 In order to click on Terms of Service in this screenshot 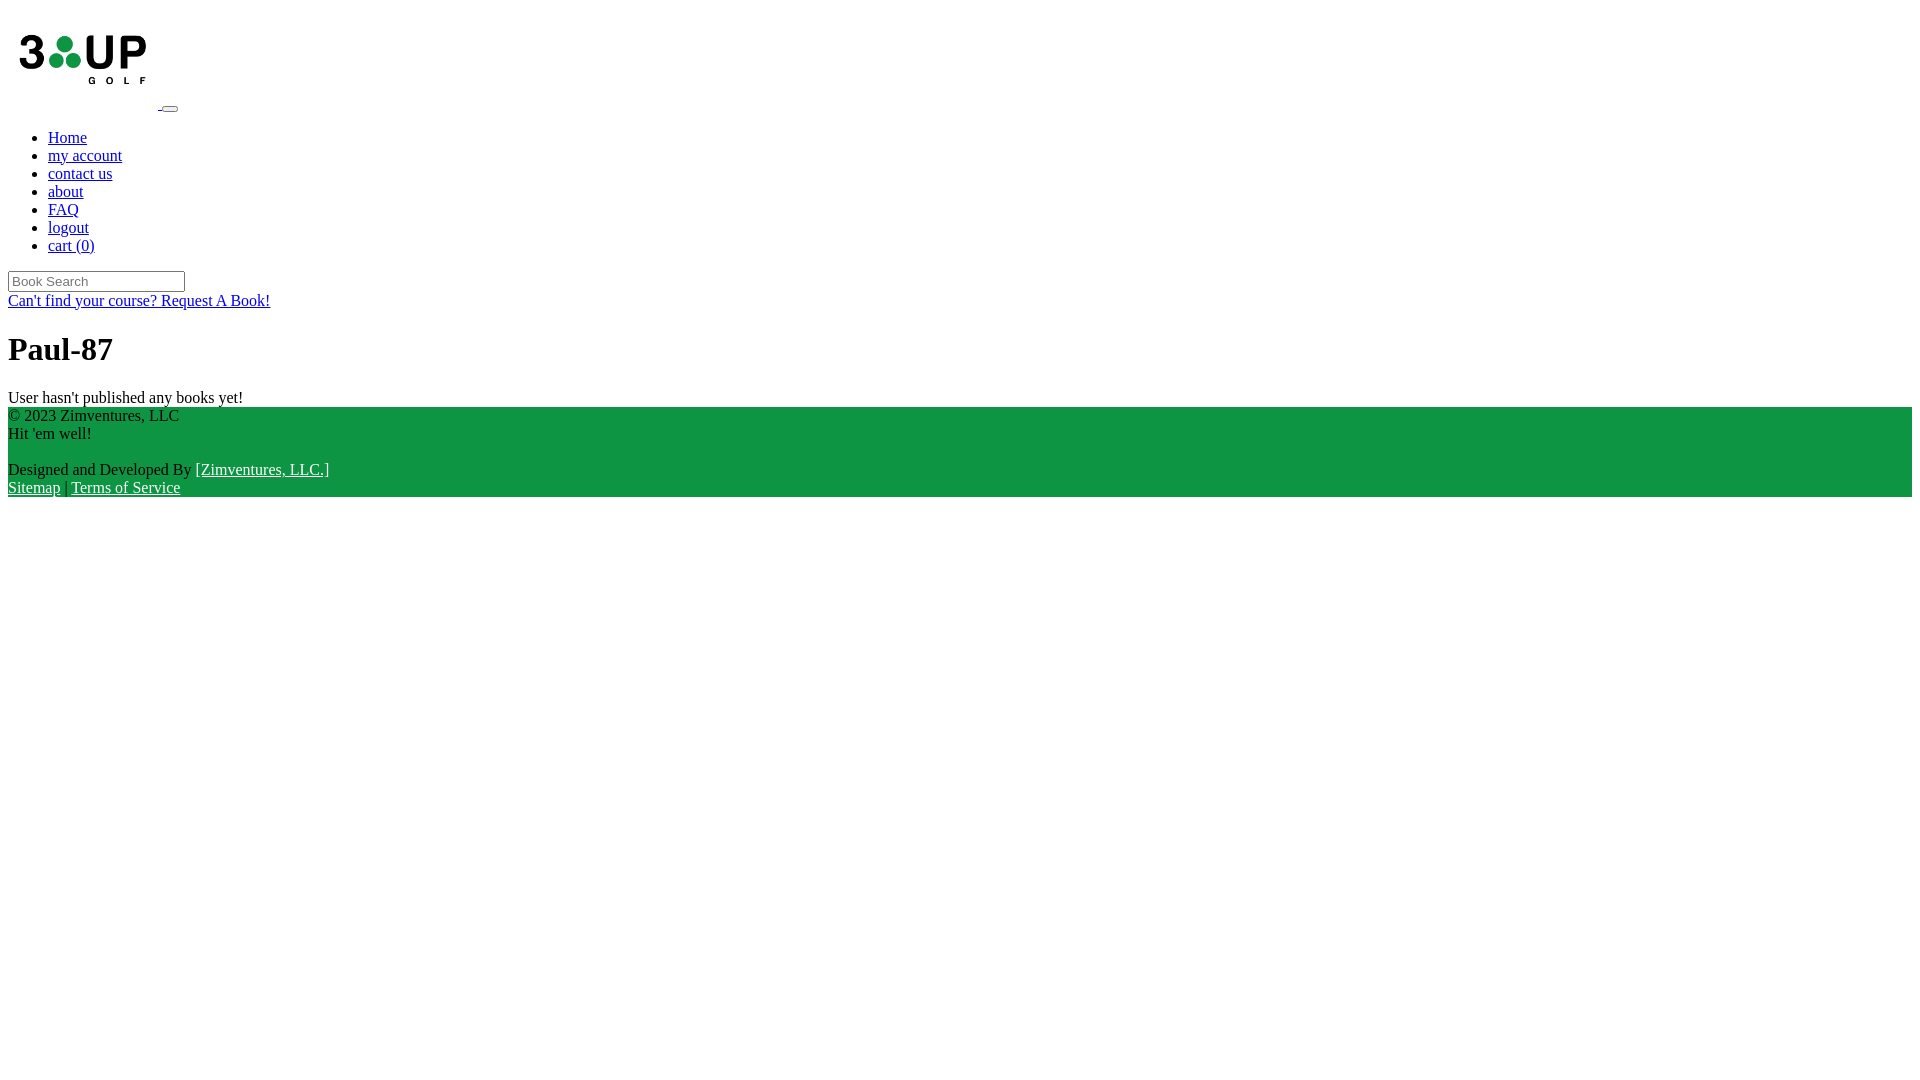, I will do `click(126, 488)`.